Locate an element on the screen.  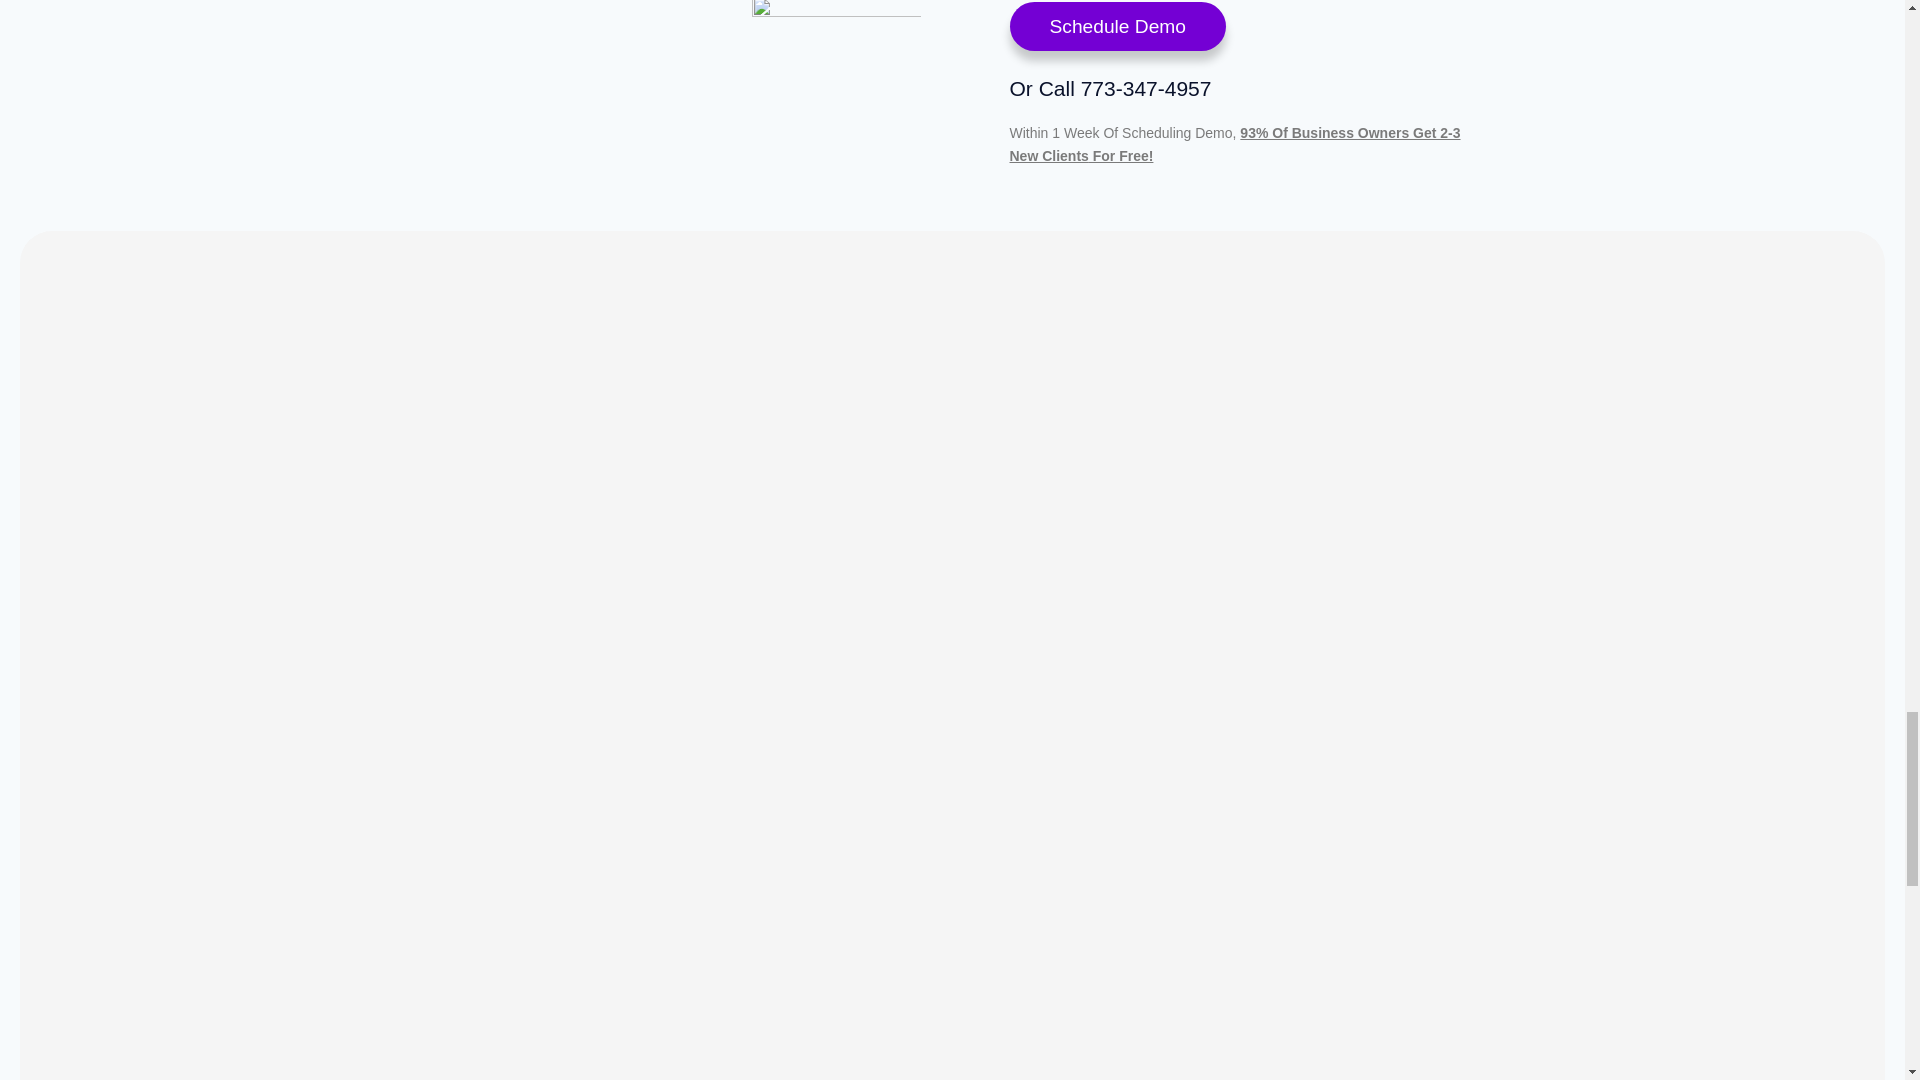
Or Call 773-347-4957 is located at coordinates (1110, 88).